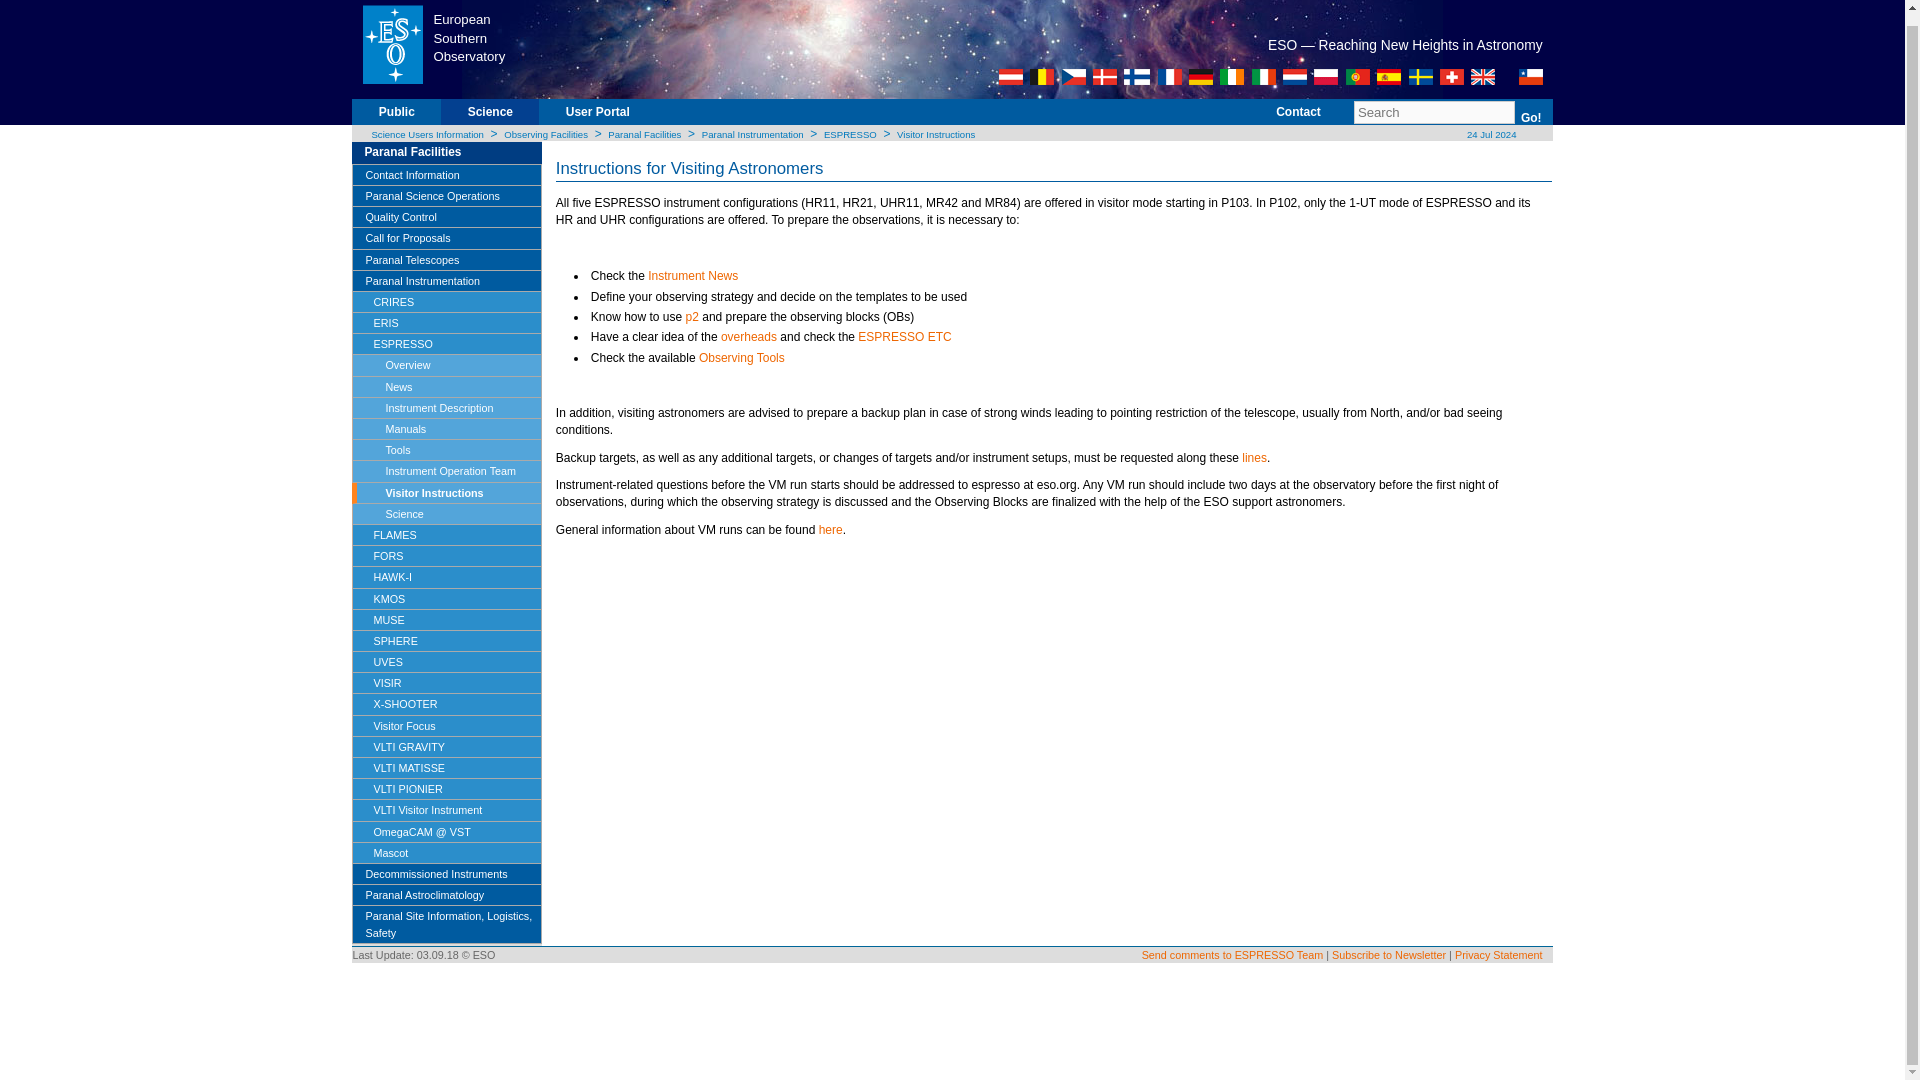 This screenshot has width=1920, height=1080. Describe the element at coordinates (936, 134) in the screenshot. I see `Visitor Instructions` at that location.